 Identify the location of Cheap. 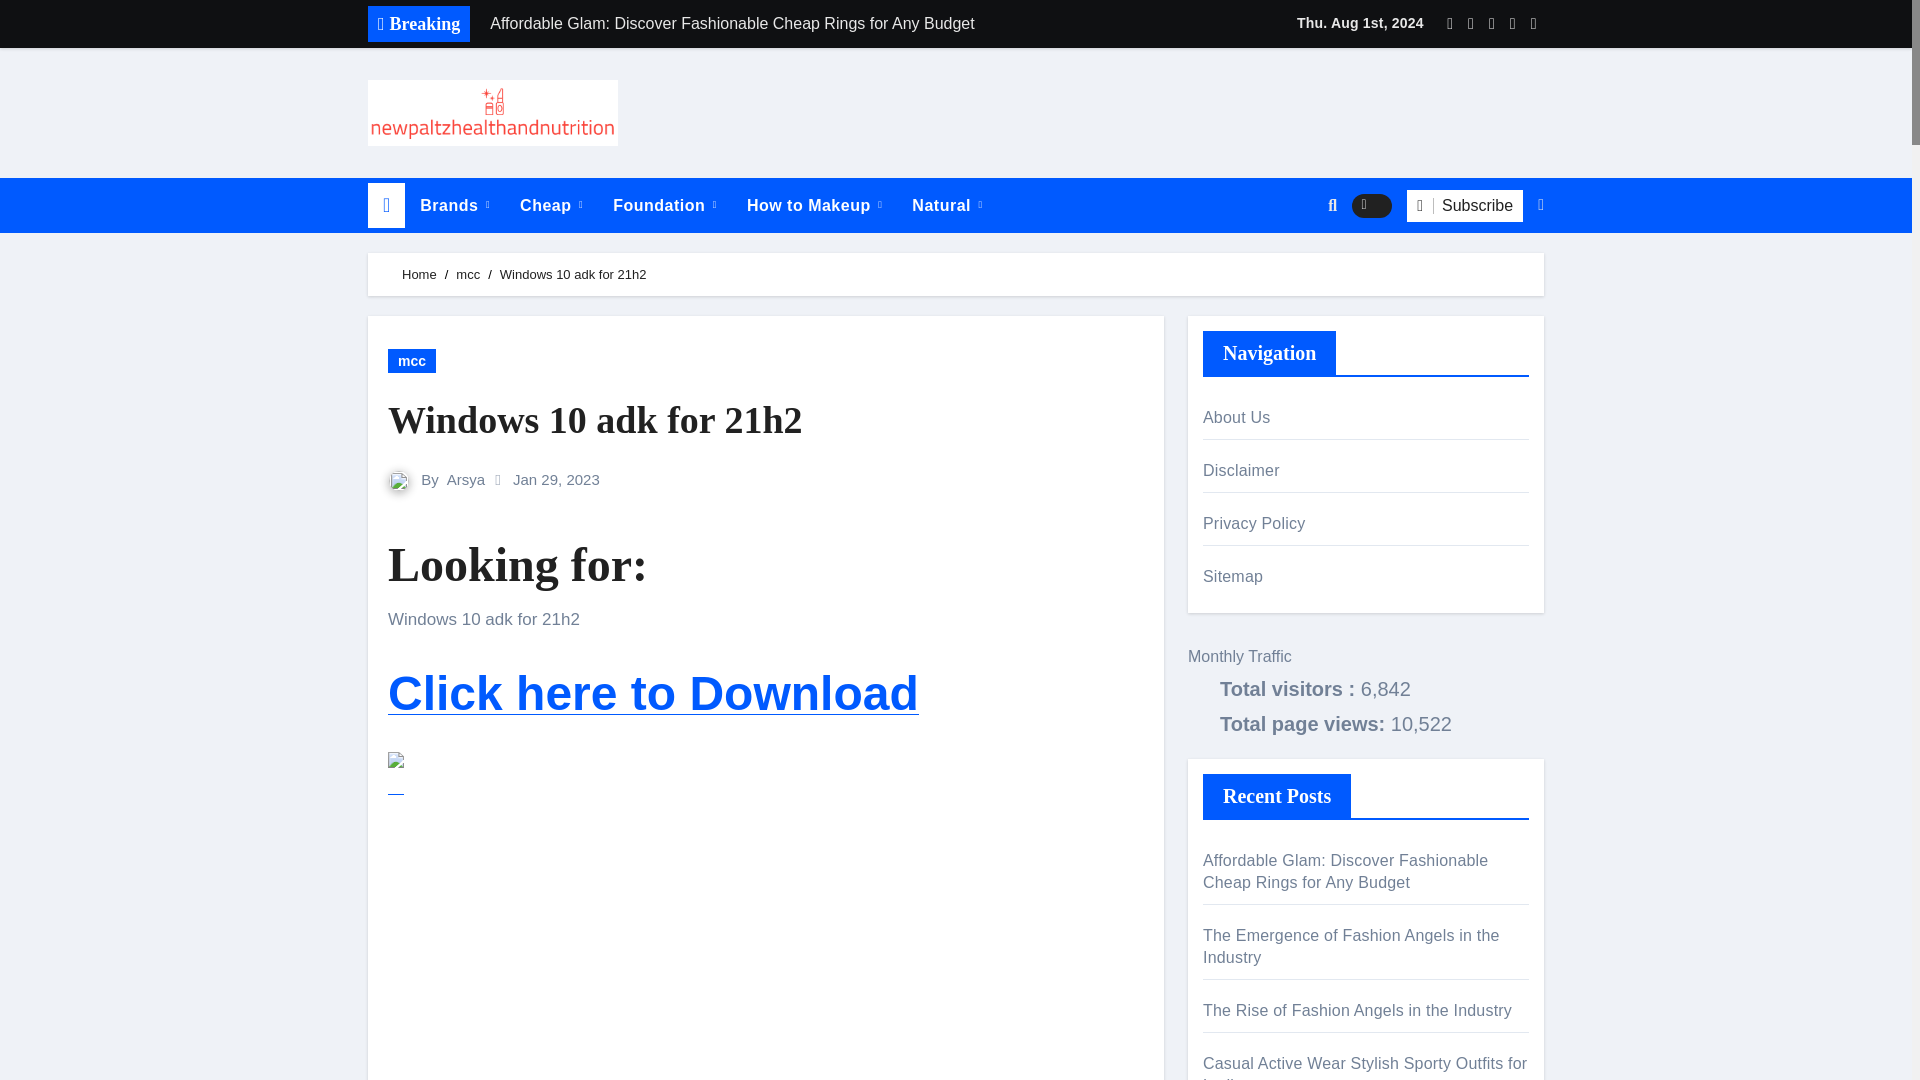
(550, 206).